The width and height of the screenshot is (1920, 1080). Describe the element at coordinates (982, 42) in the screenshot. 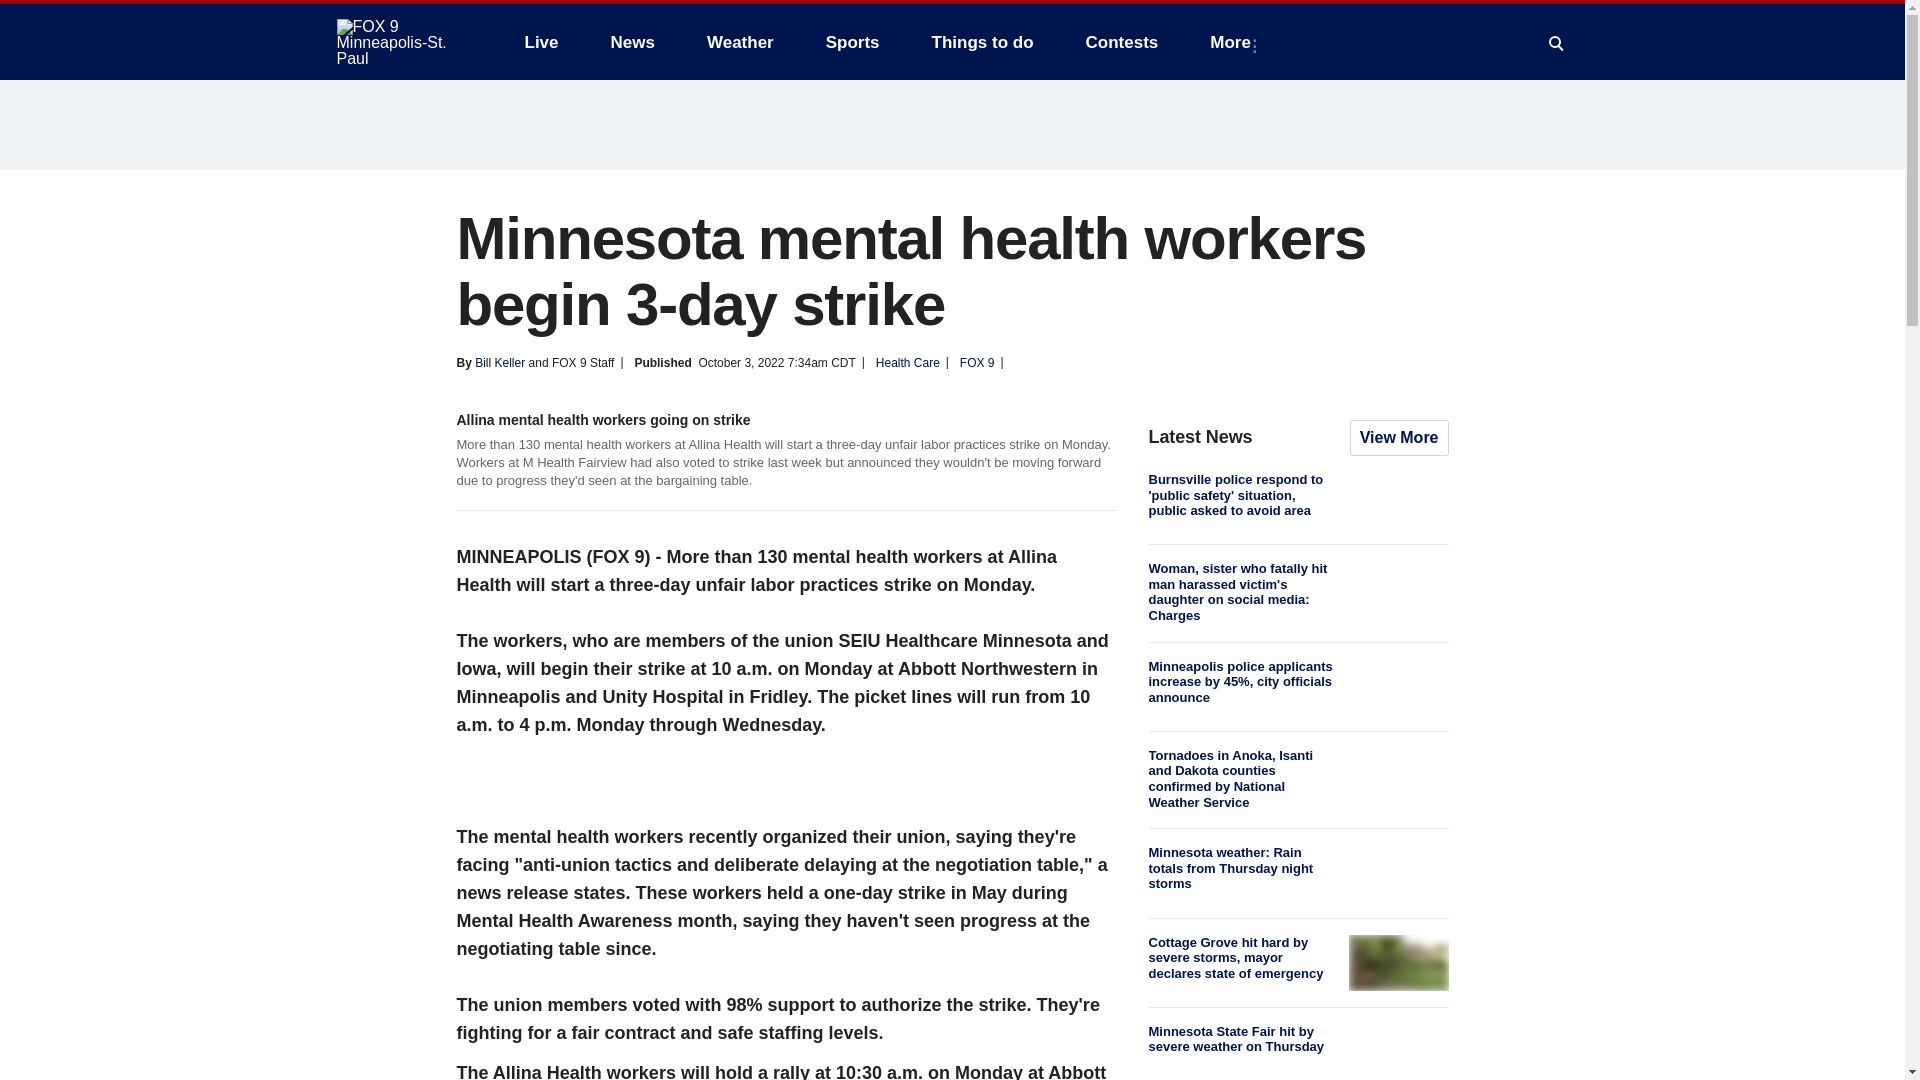

I see `Things to do` at that location.